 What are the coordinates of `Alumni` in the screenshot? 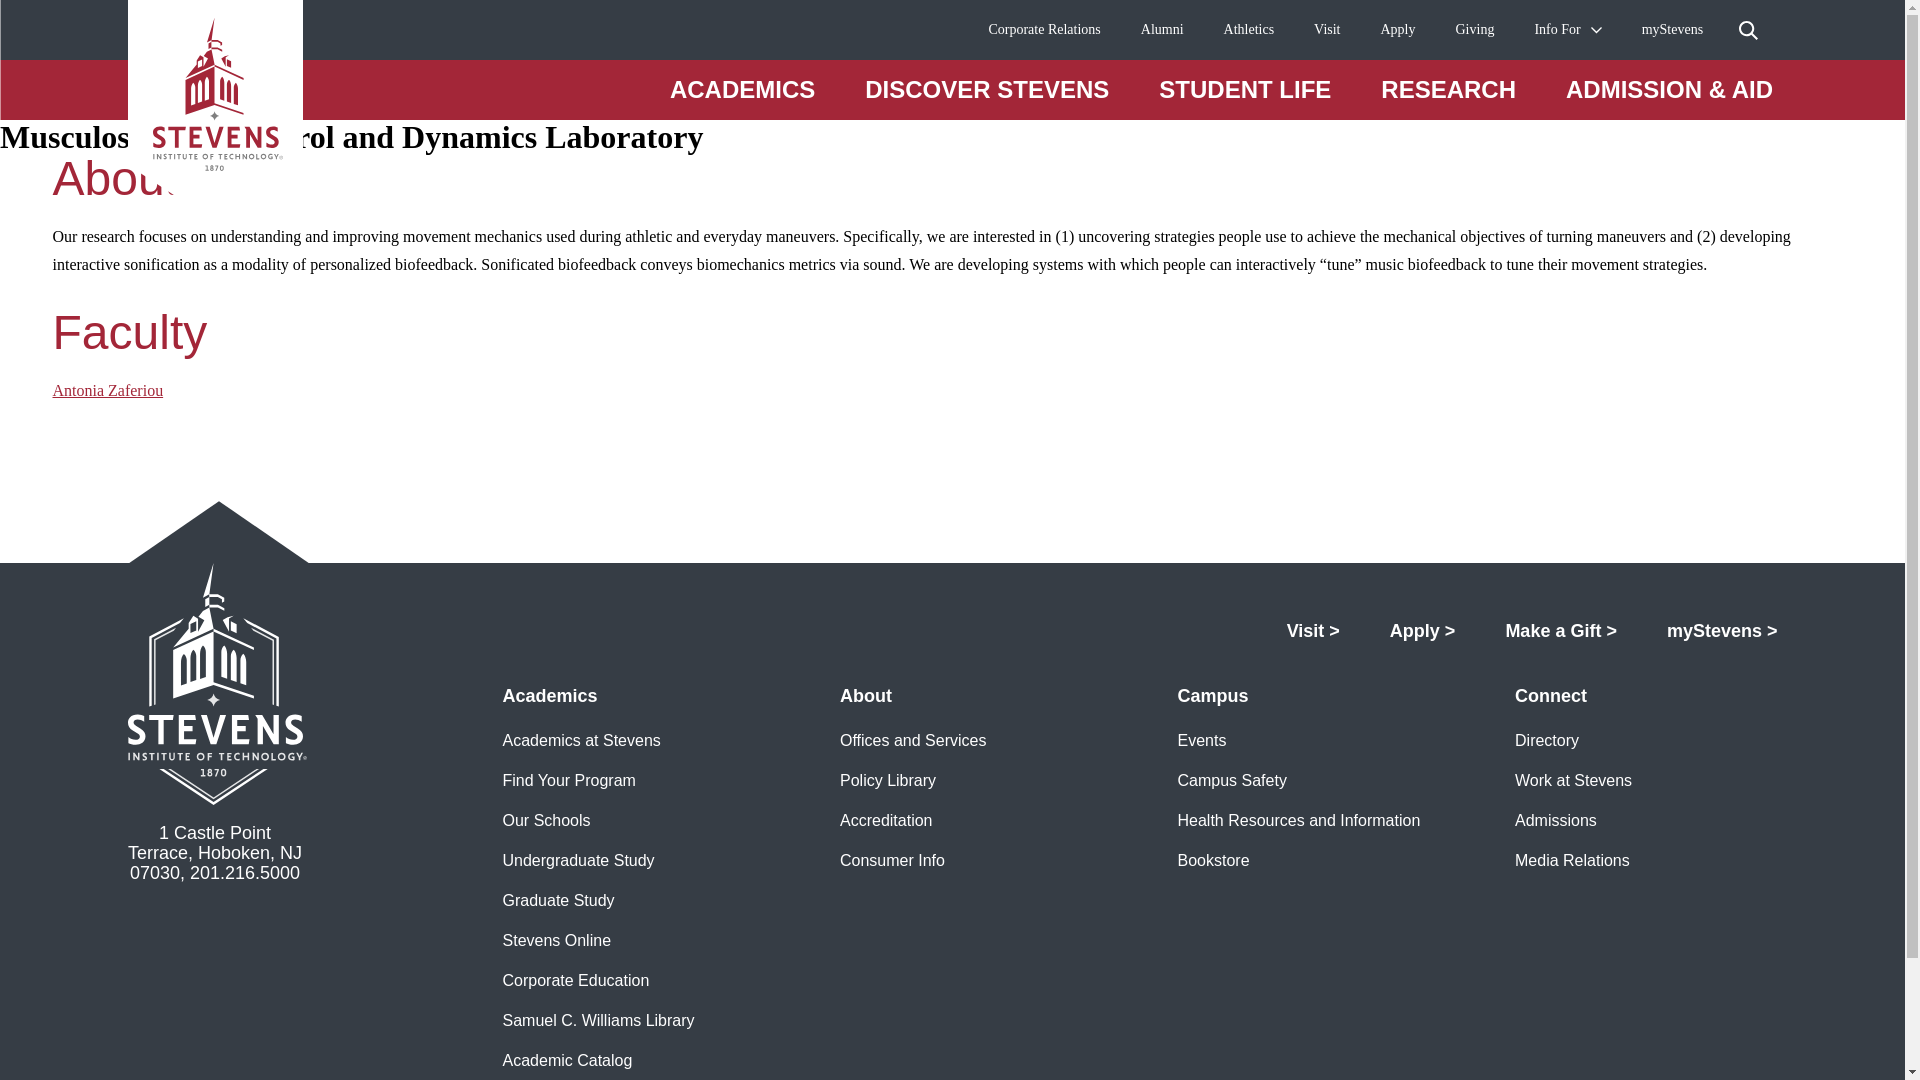 It's located at (1162, 30).